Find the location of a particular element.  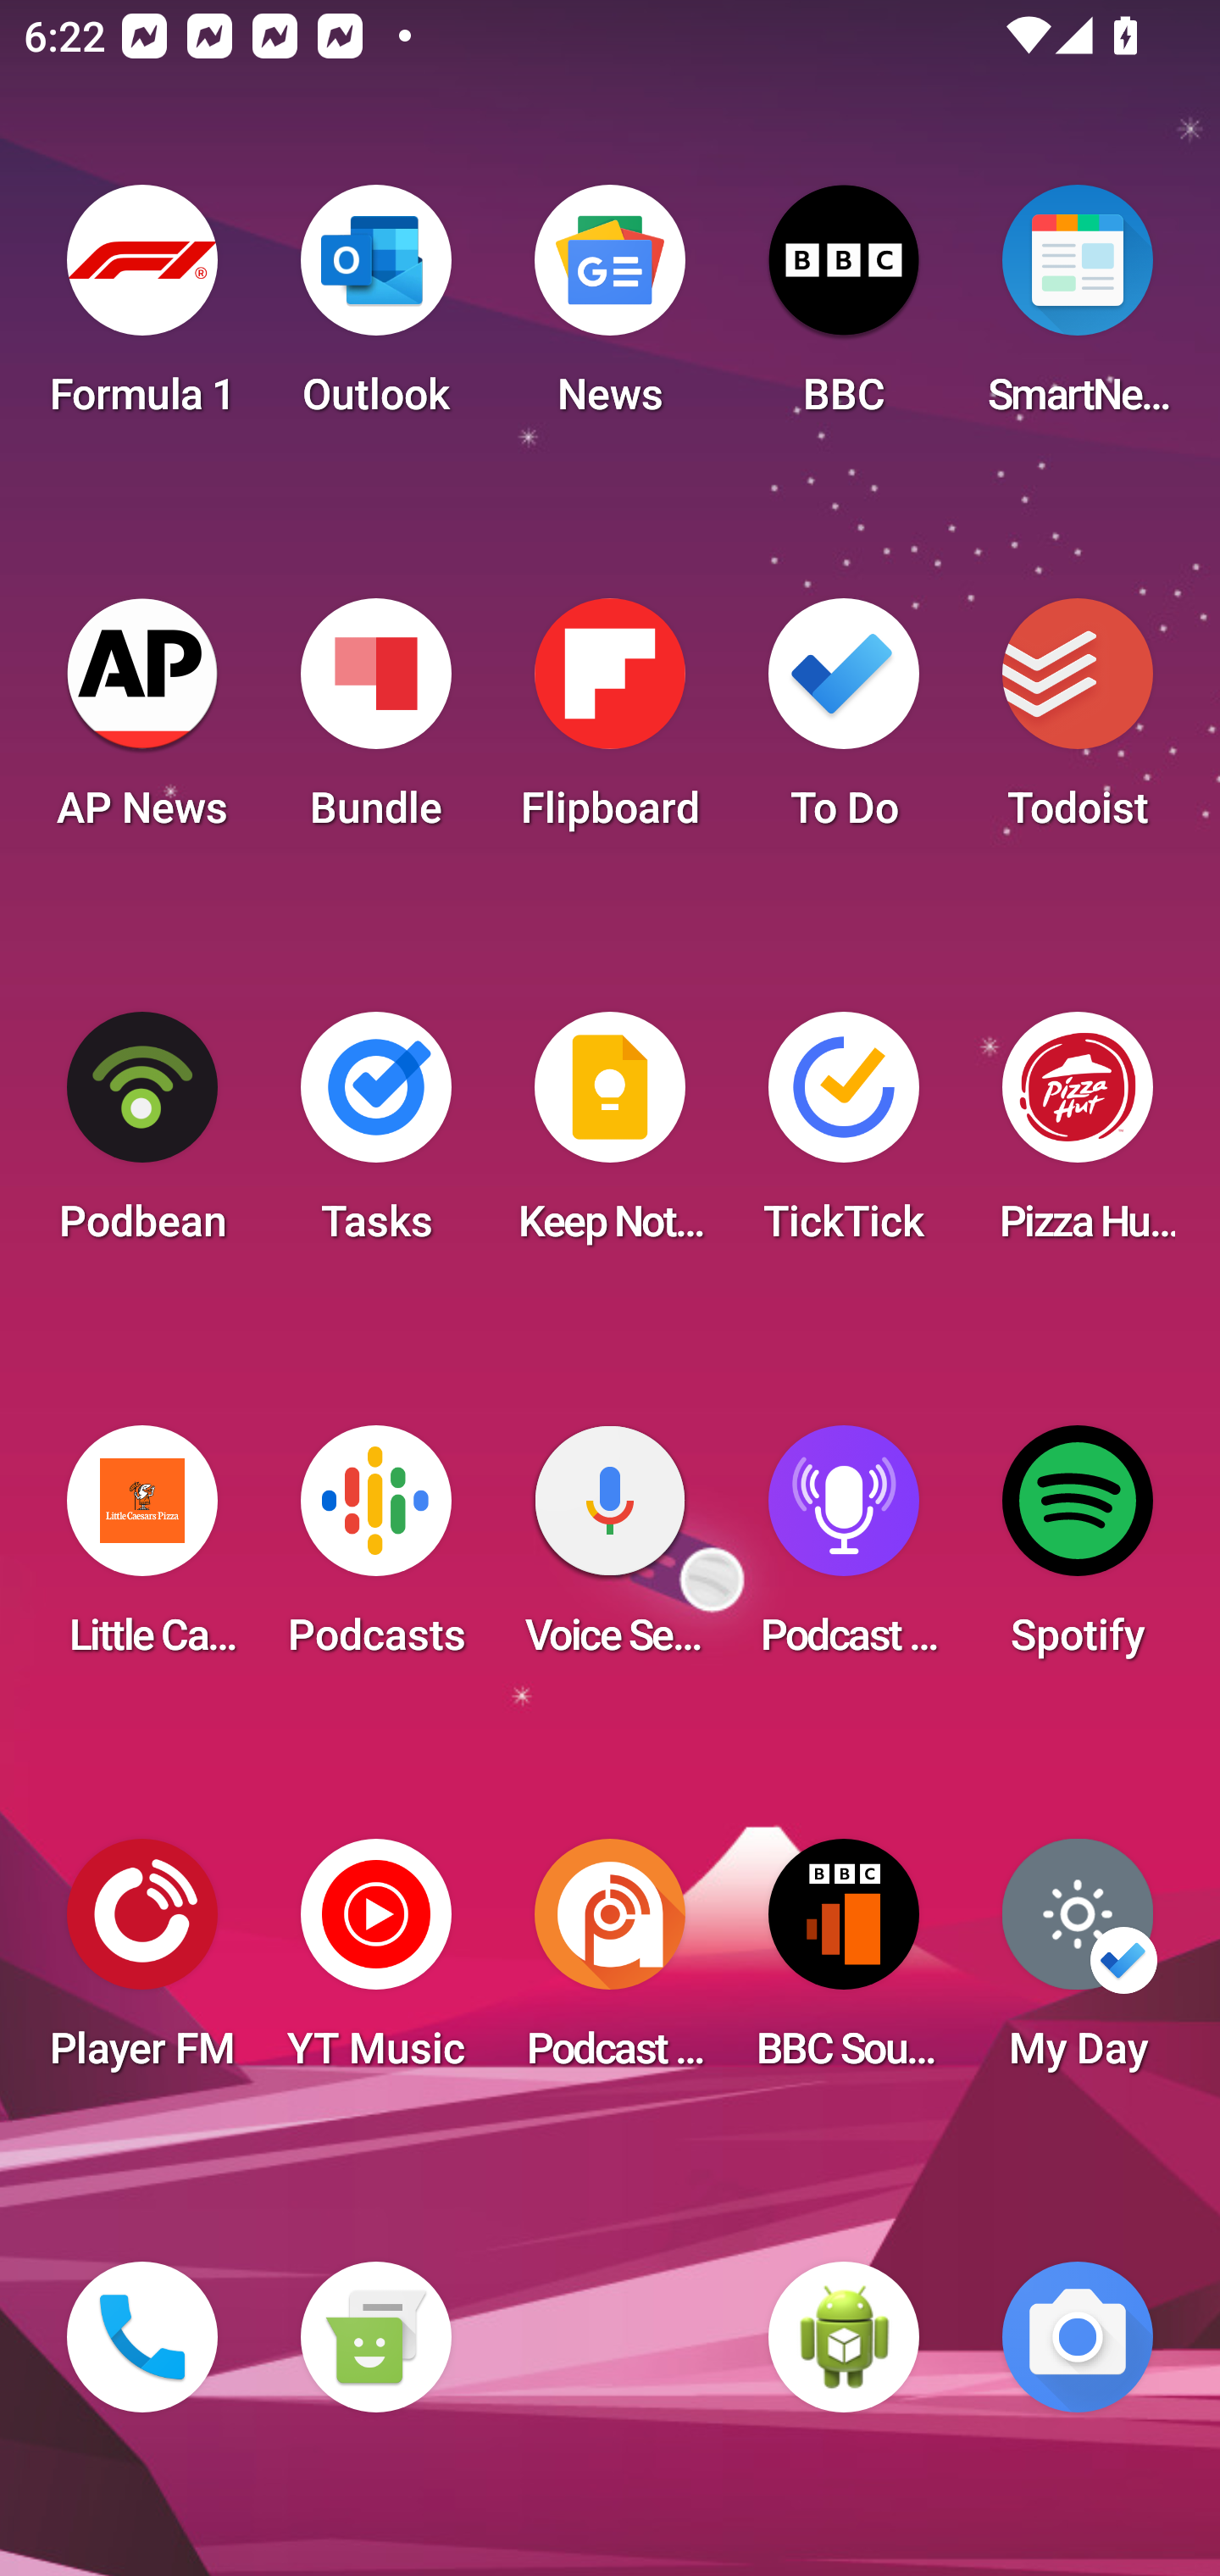

Tasks is located at coordinates (375, 1137).